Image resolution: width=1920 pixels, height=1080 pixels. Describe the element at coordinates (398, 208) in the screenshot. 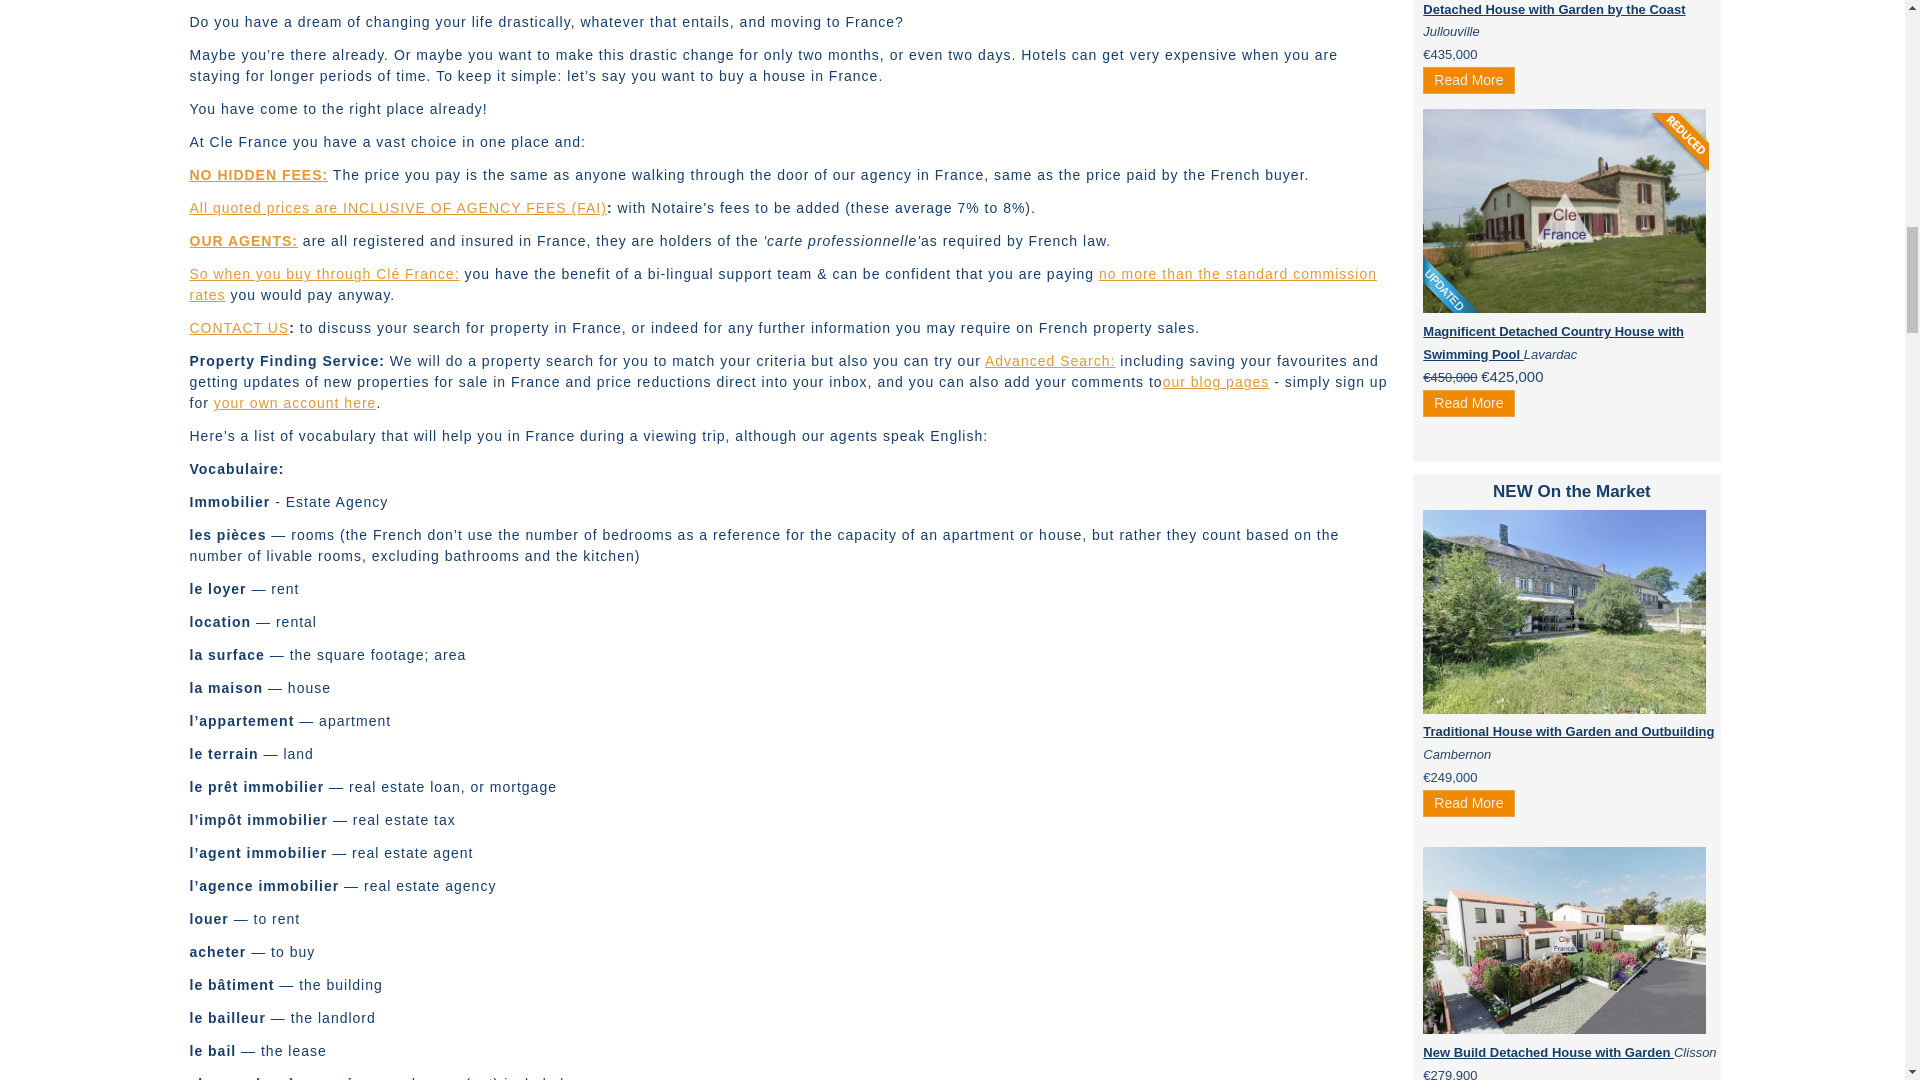

I see `Property for sale in France - The Buying Process` at that location.